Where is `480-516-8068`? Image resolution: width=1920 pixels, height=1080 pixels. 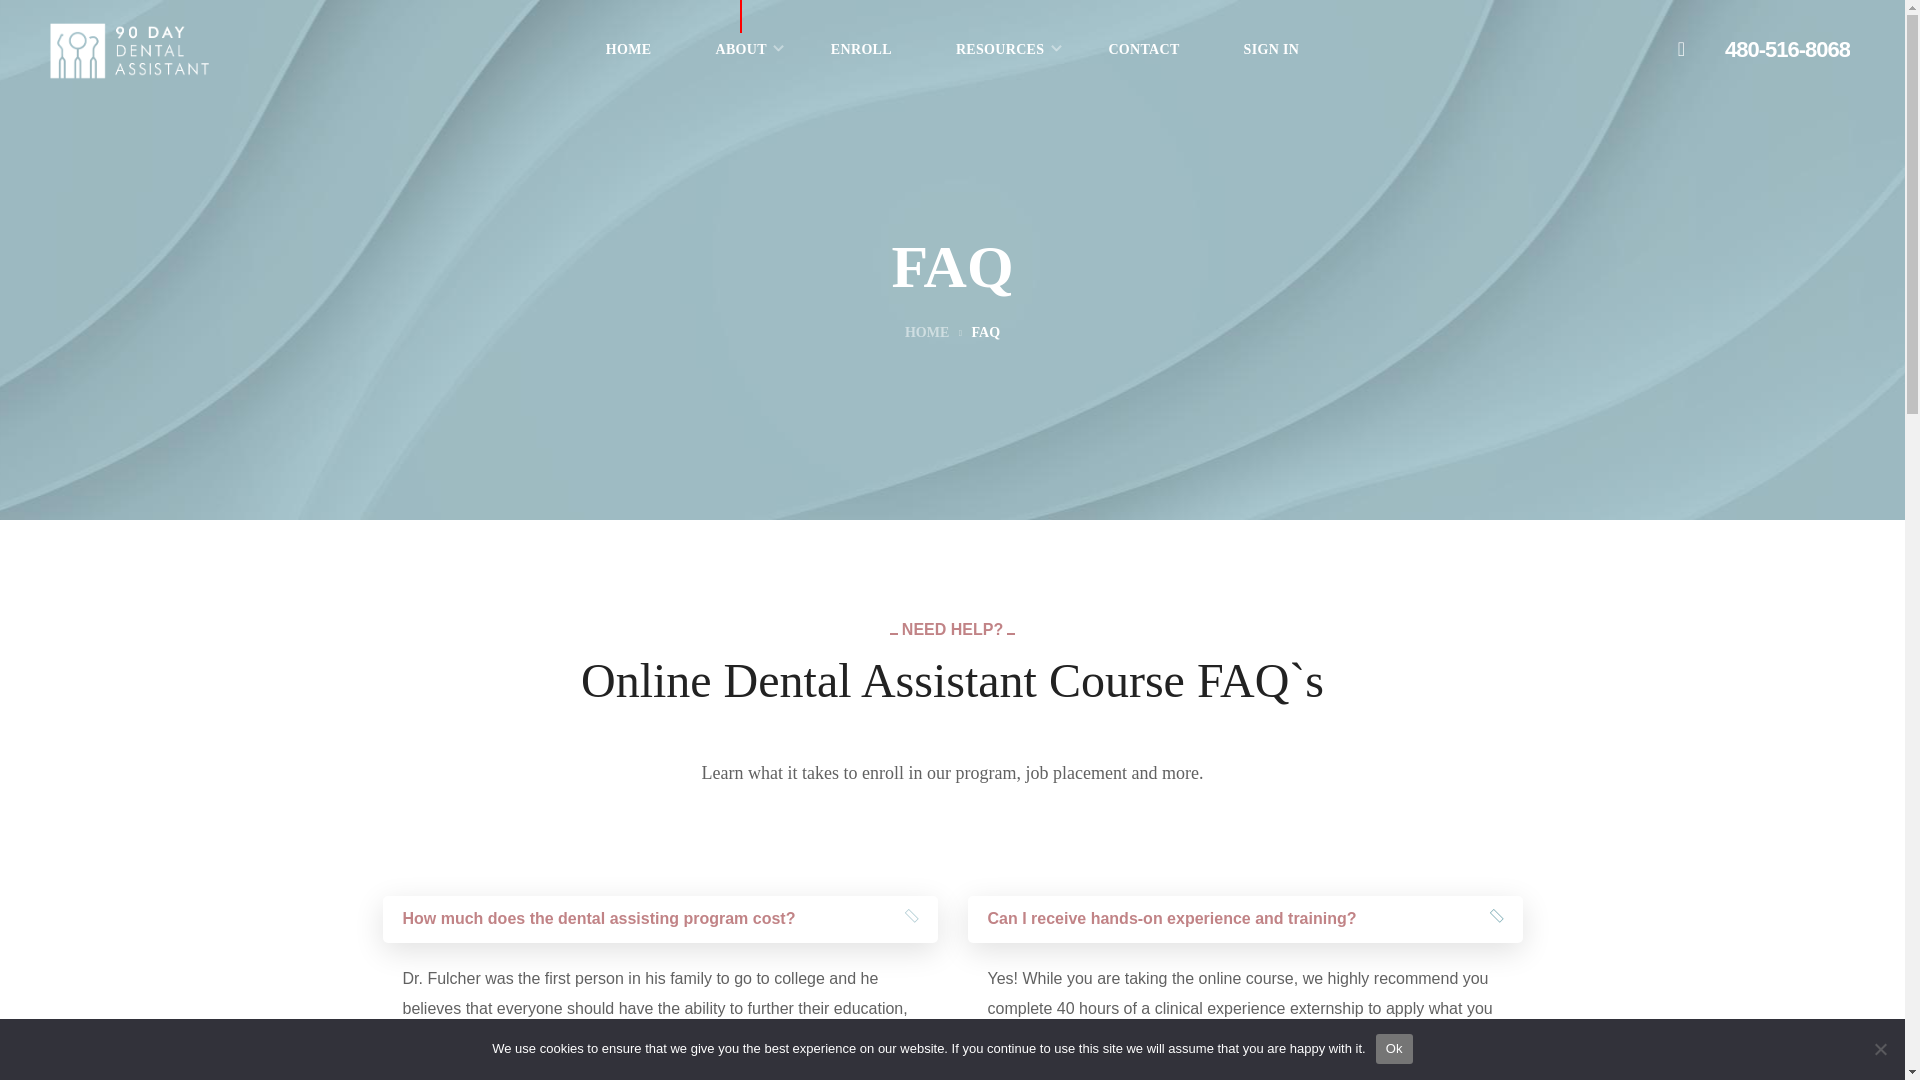 480-516-8068 is located at coordinates (1787, 50).